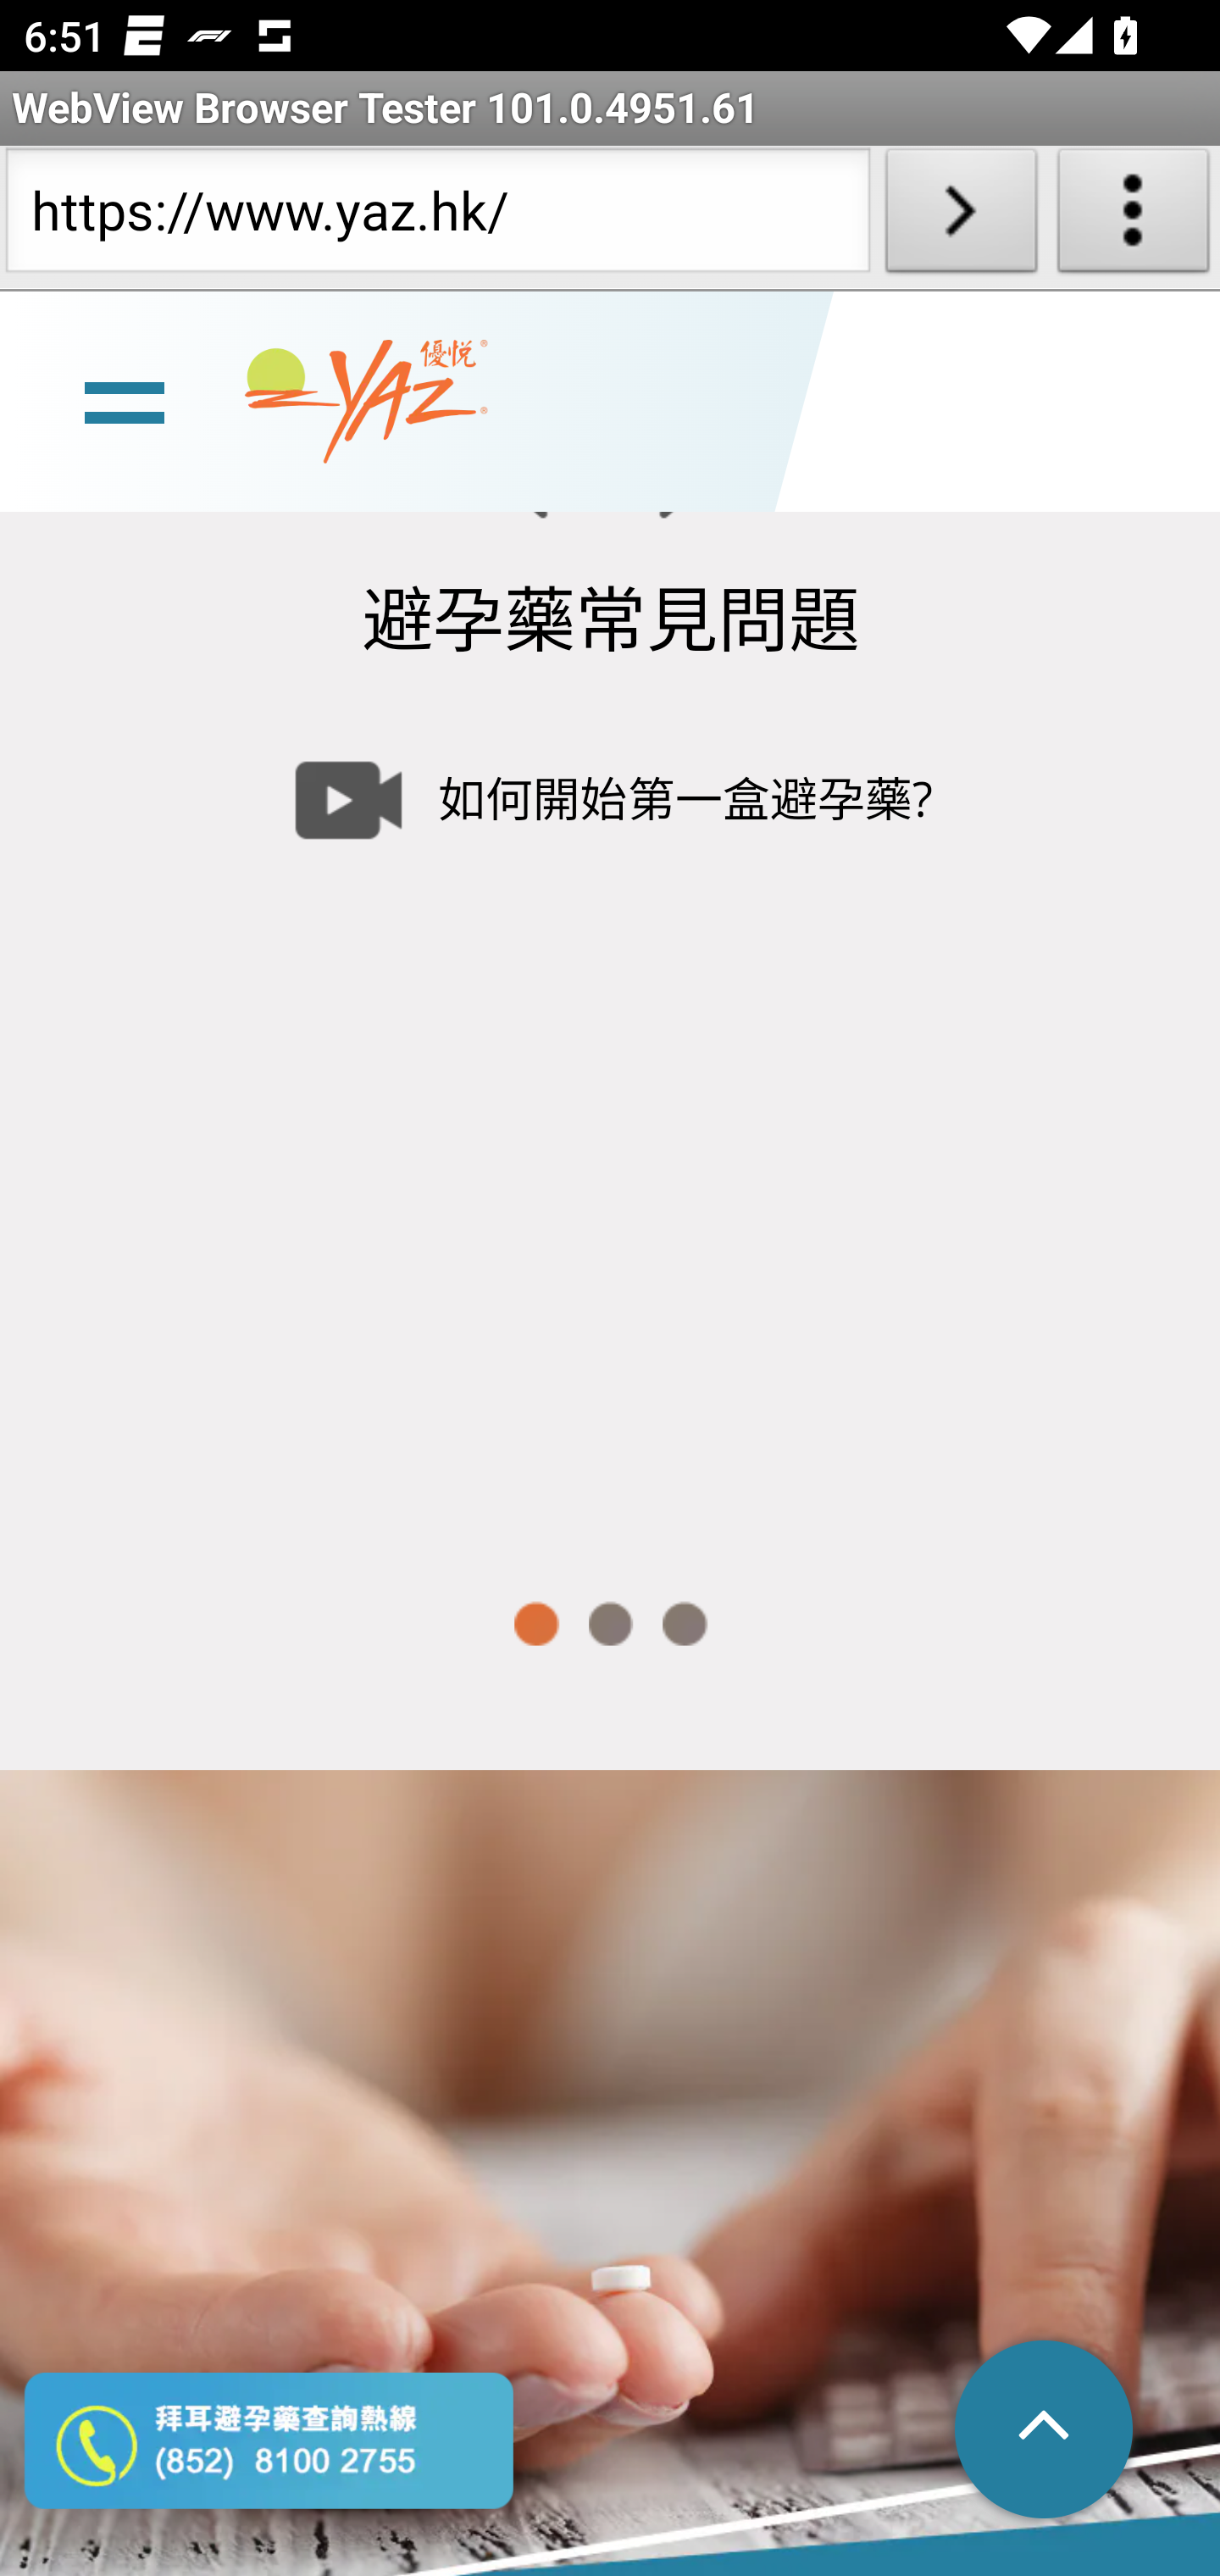 The image size is (1220, 2576). I want to click on 3 of 3, so click(685, 1624).